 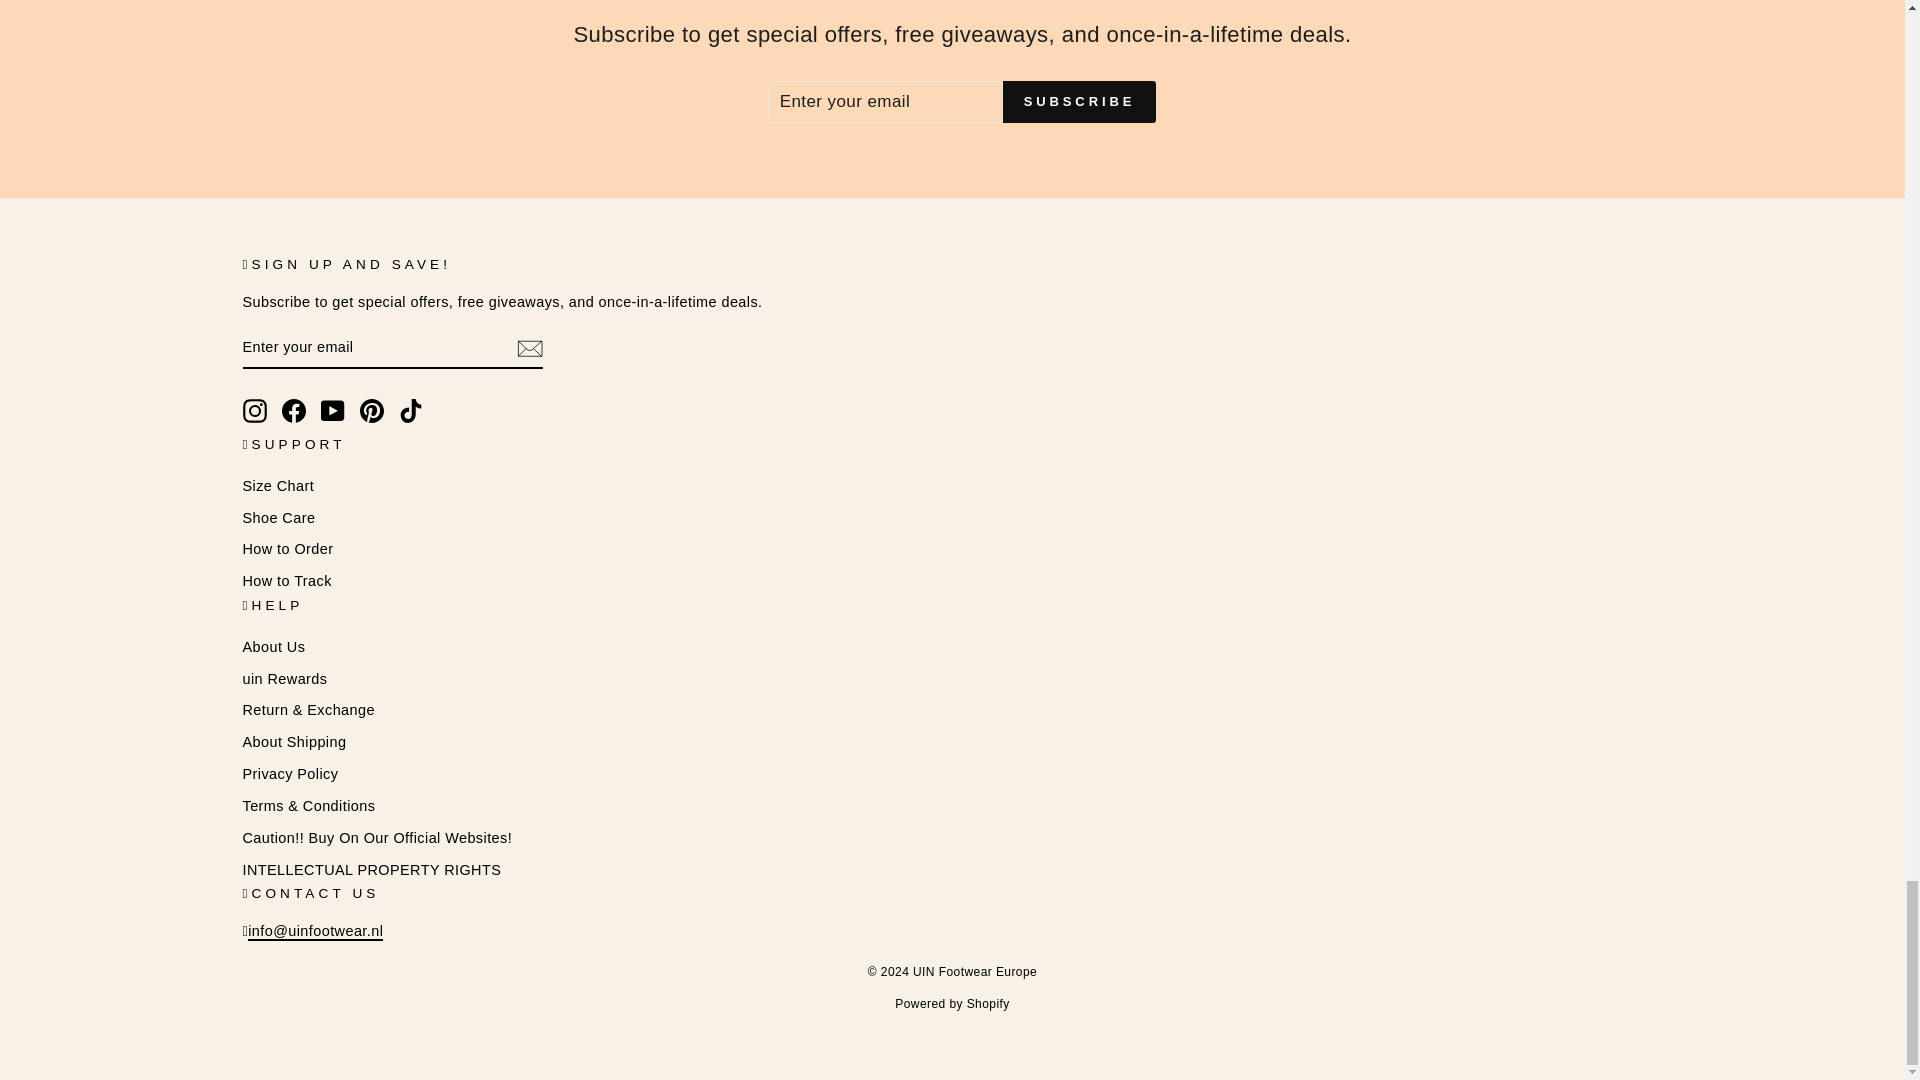 I want to click on icon-email, so click(x=528, y=347).